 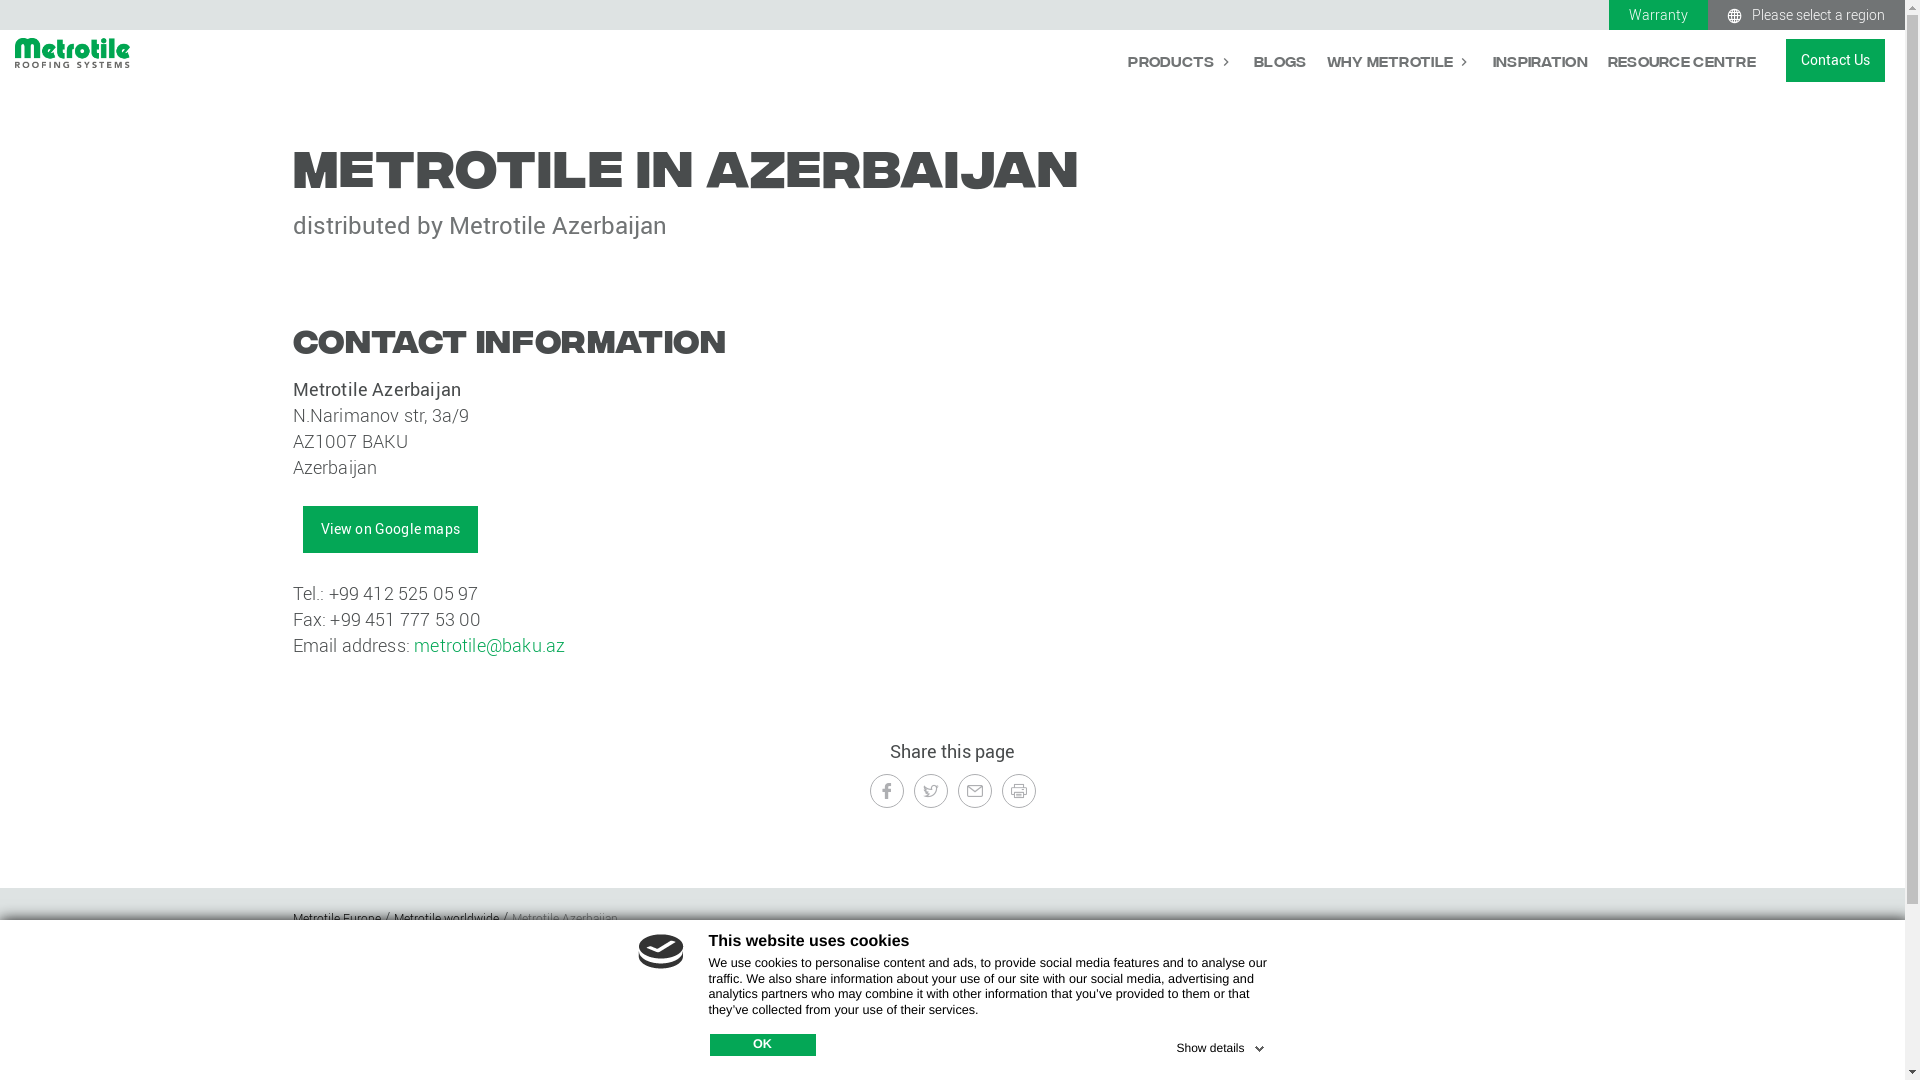 I want to click on Contact Us, so click(x=1426, y=1020).